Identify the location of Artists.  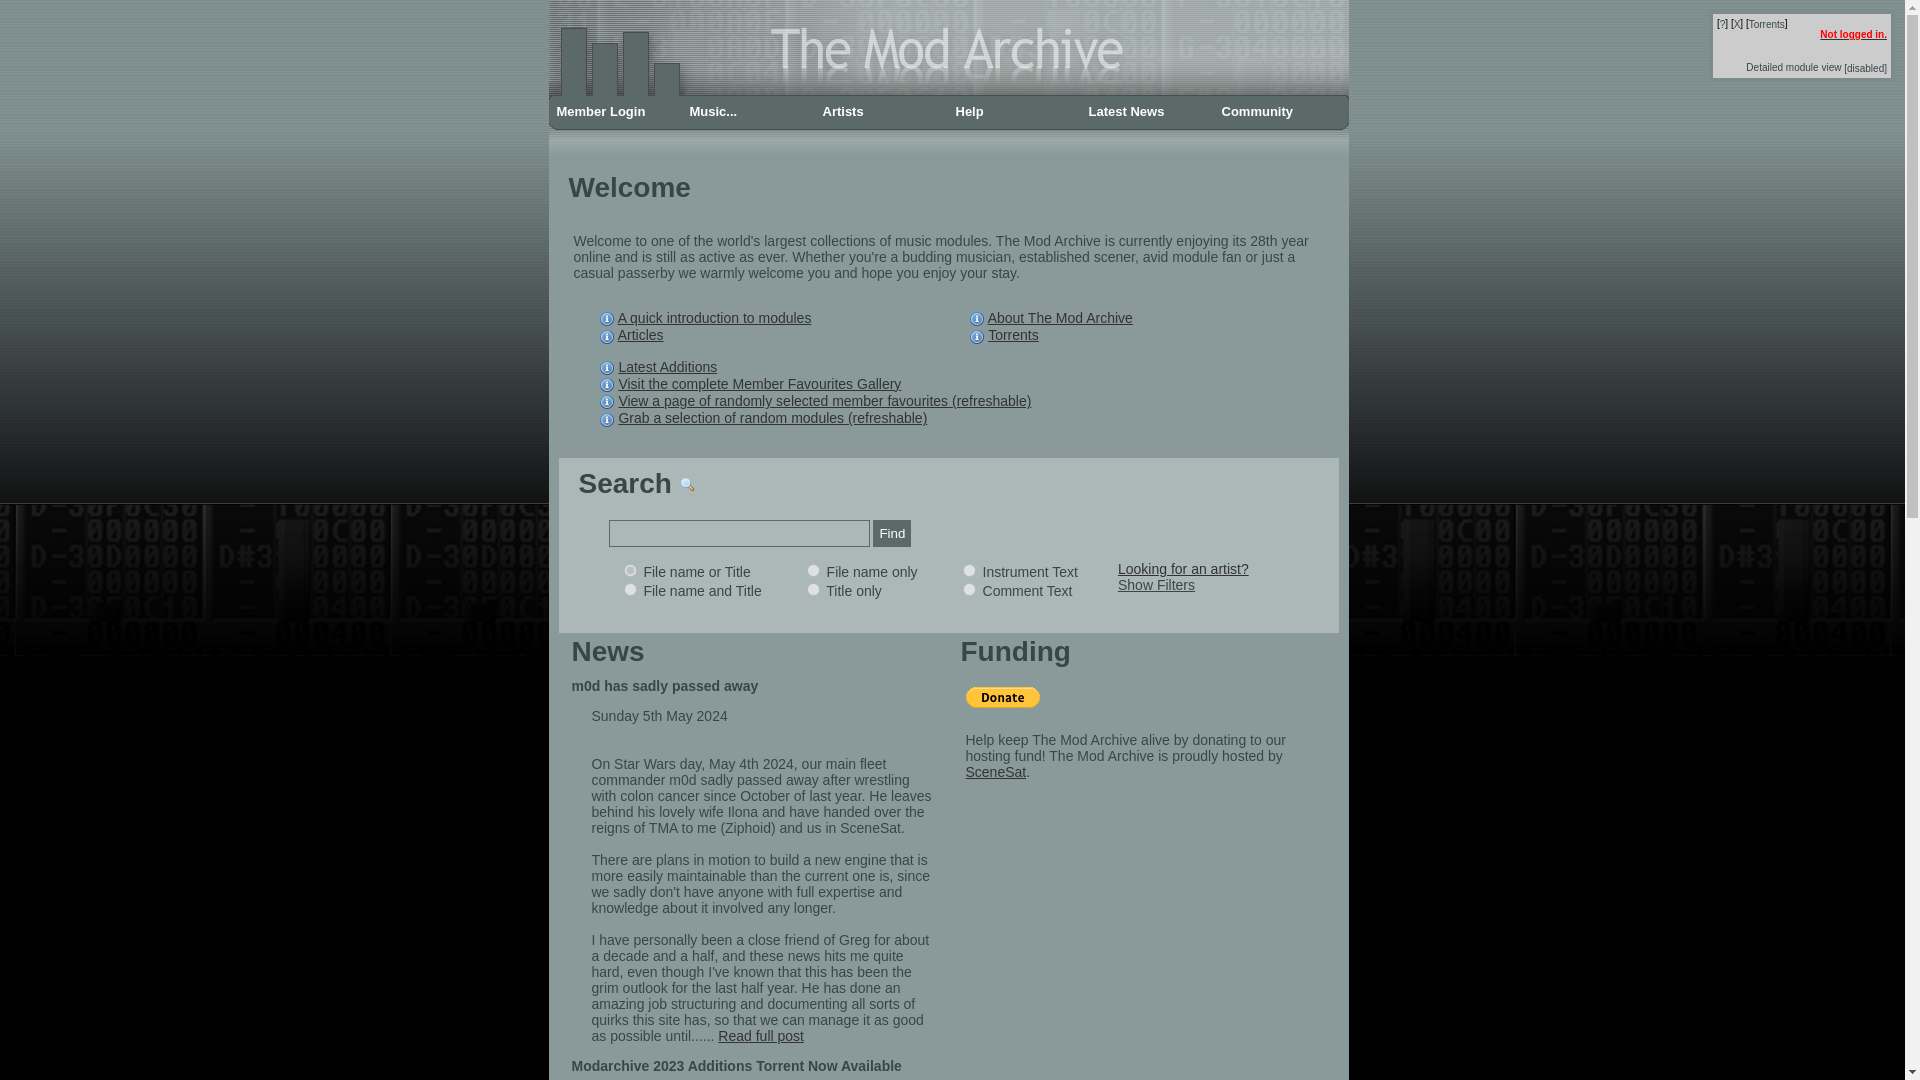
(880, 112).